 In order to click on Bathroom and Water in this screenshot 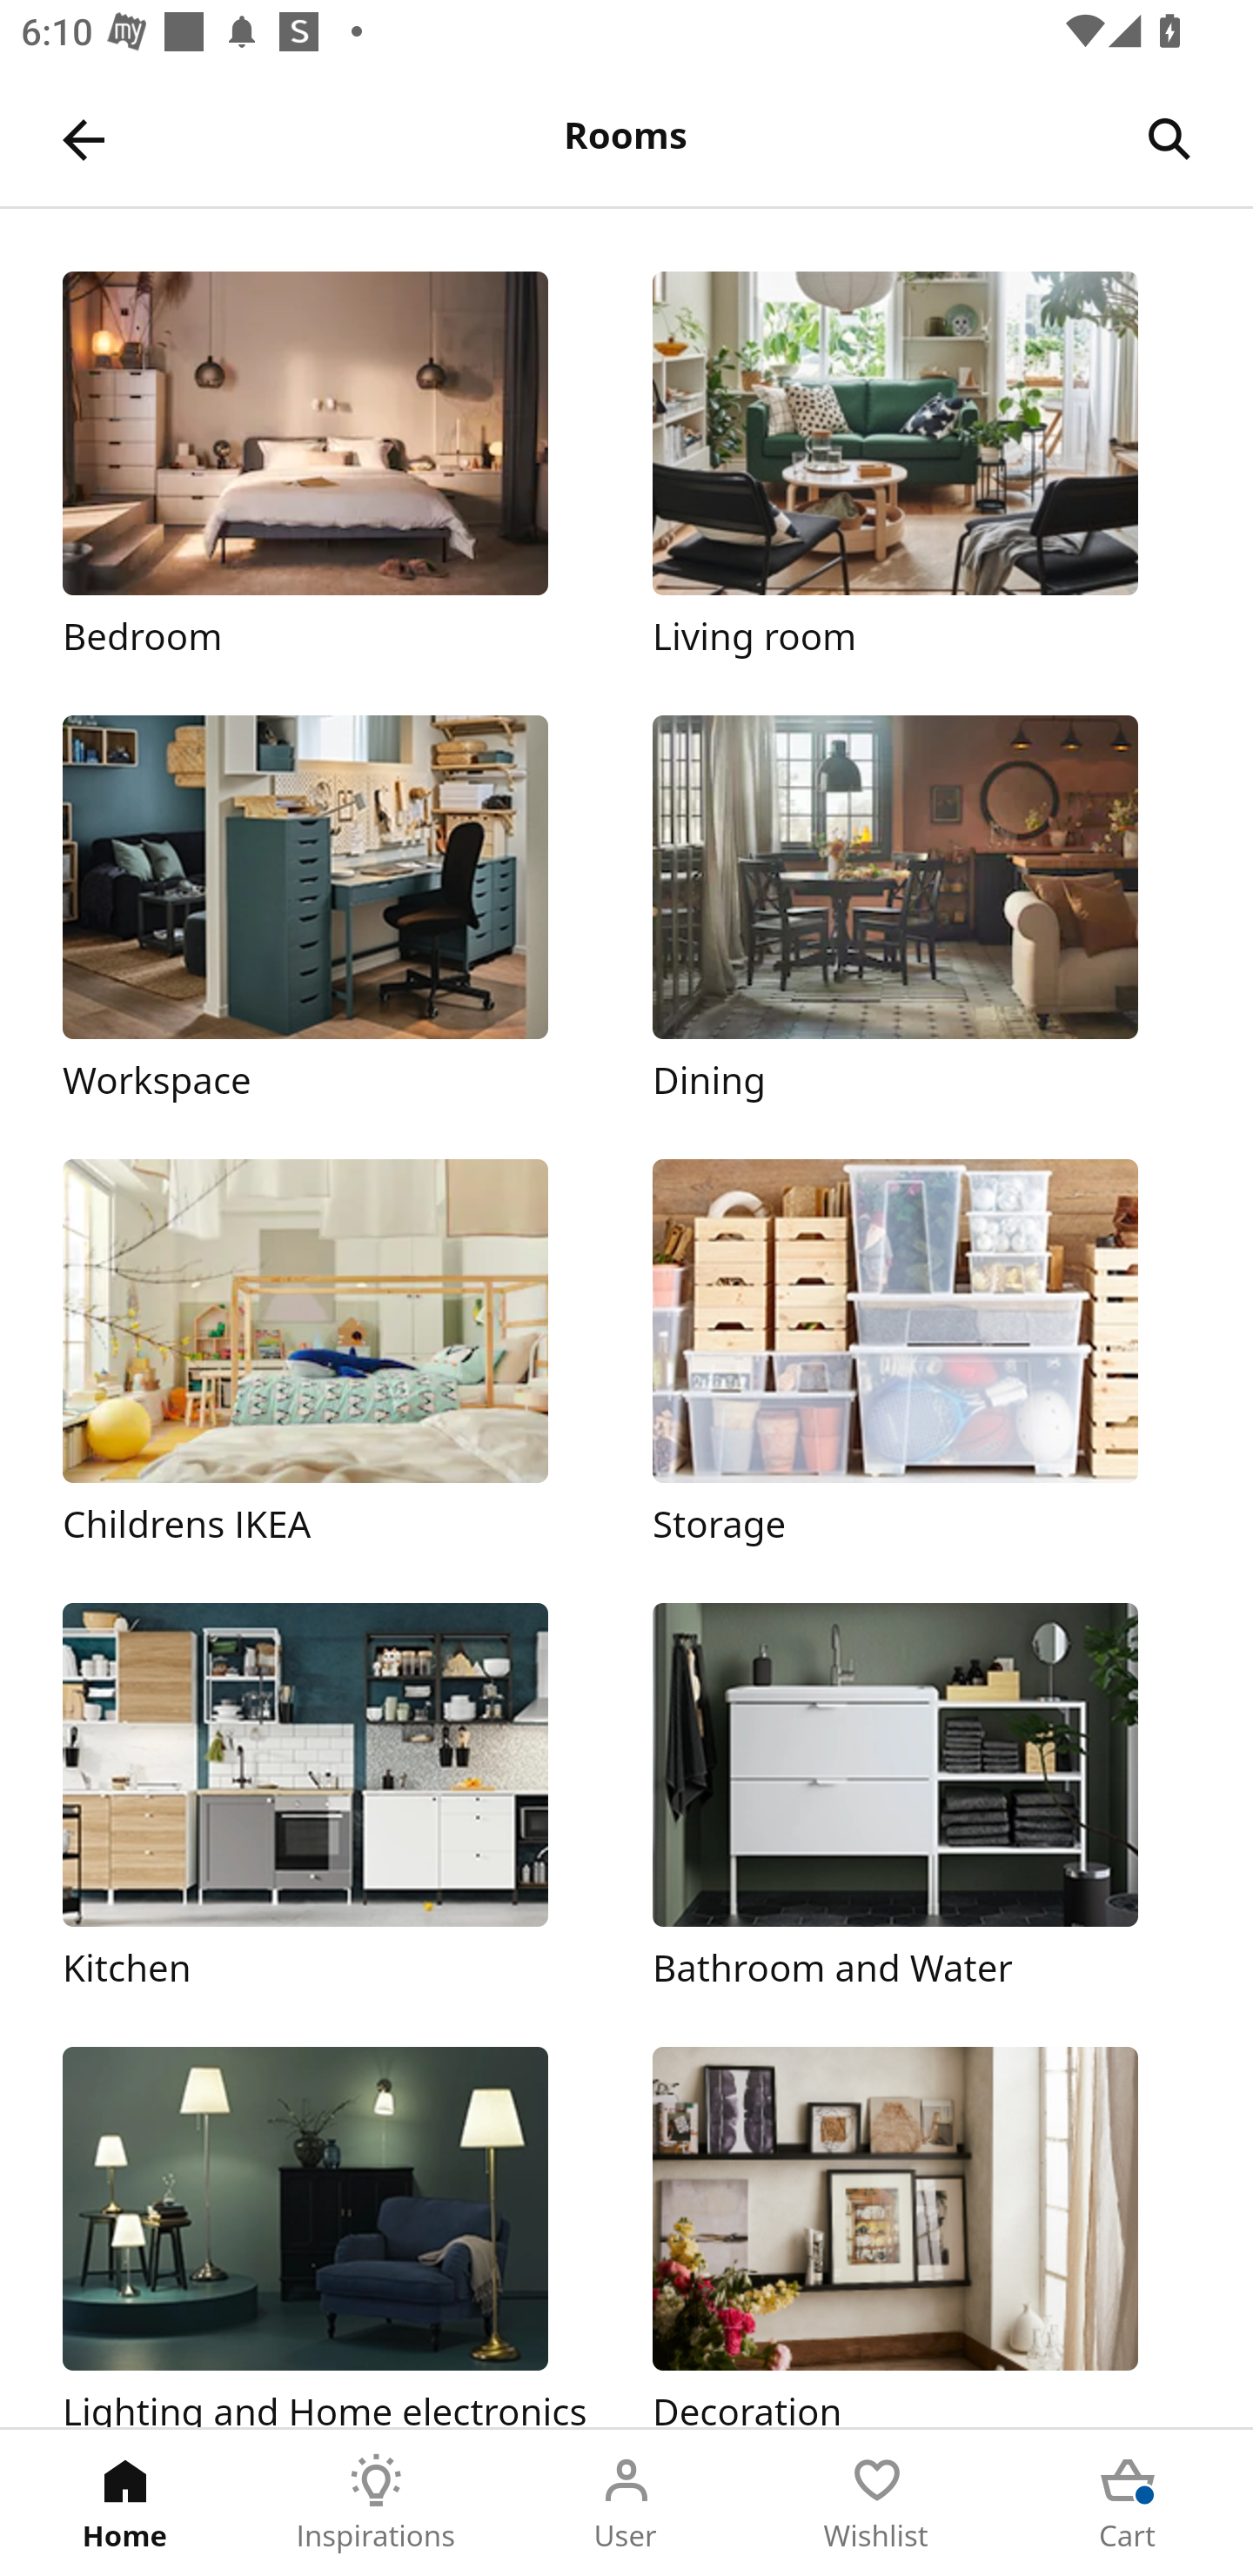, I will do `click(921, 1798)`.